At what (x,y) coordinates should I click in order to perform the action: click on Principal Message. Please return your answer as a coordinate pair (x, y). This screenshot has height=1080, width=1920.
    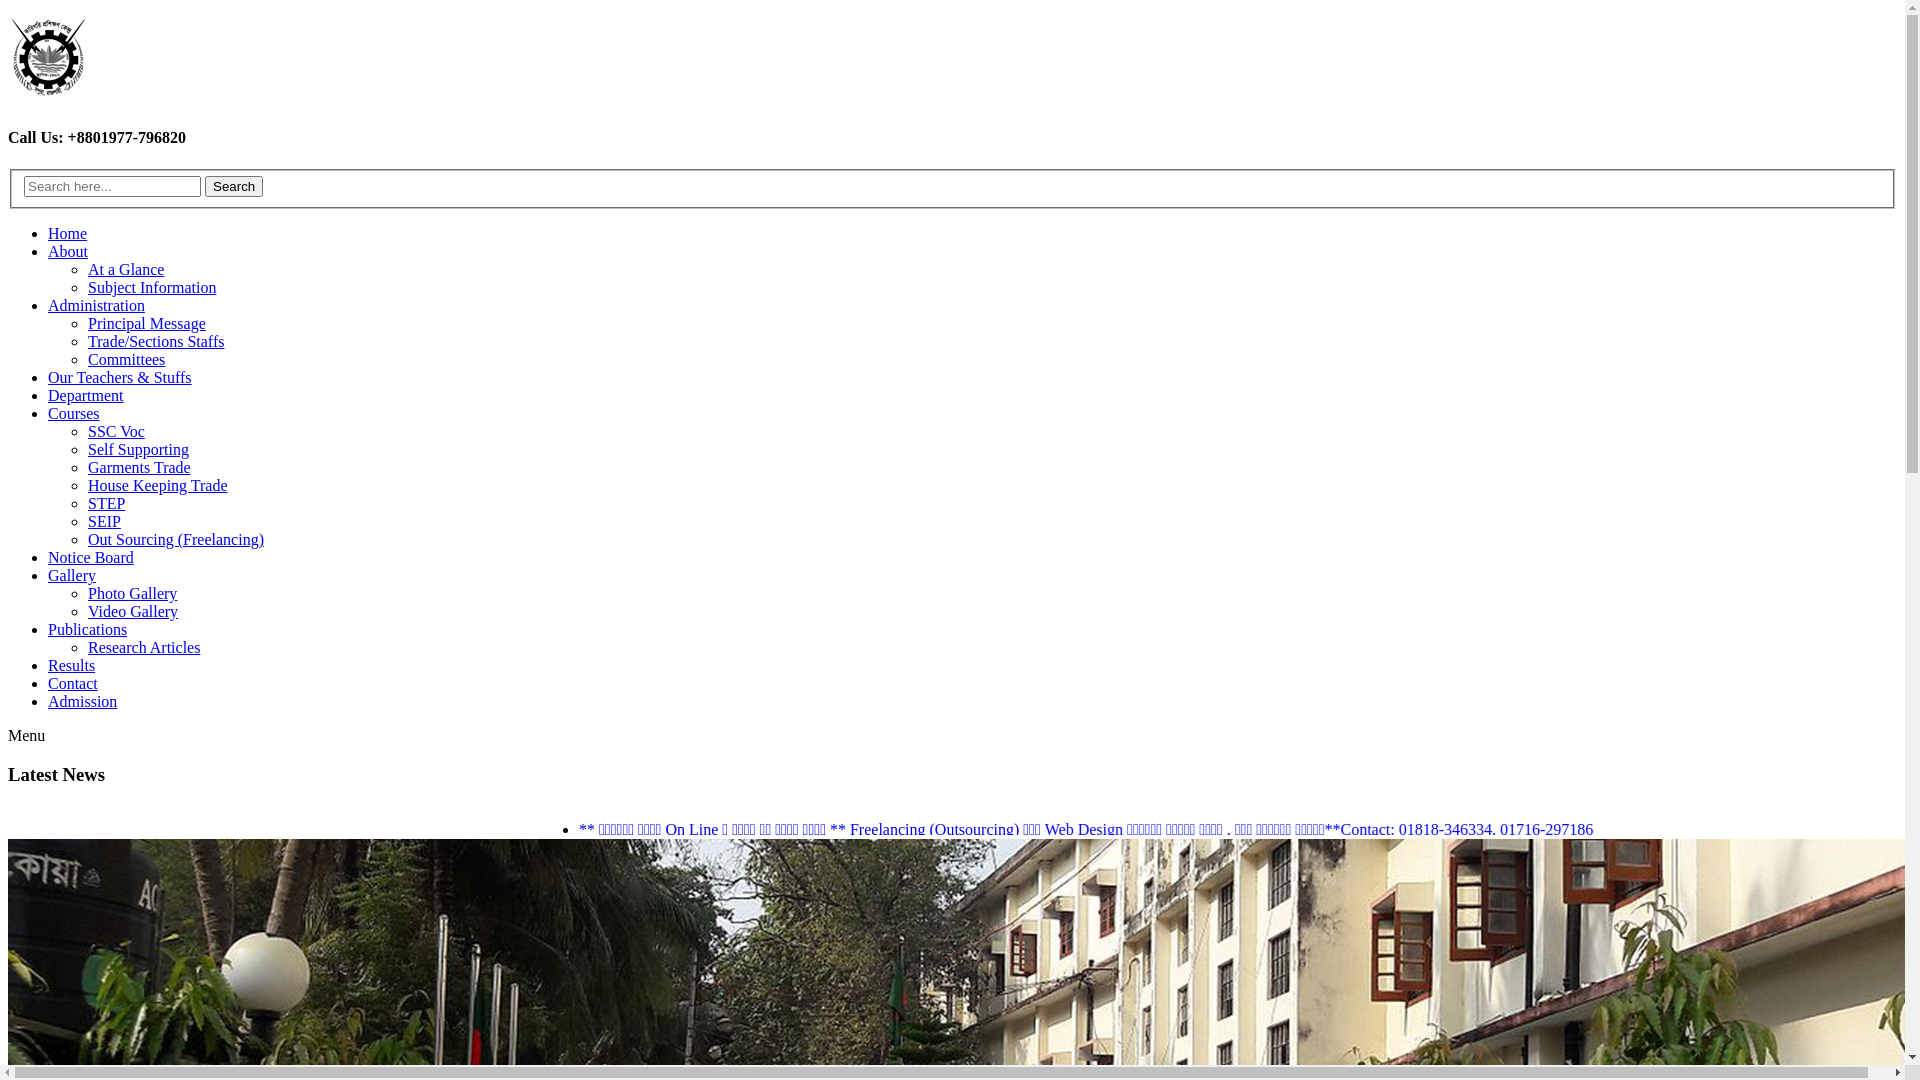
    Looking at the image, I should click on (147, 324).